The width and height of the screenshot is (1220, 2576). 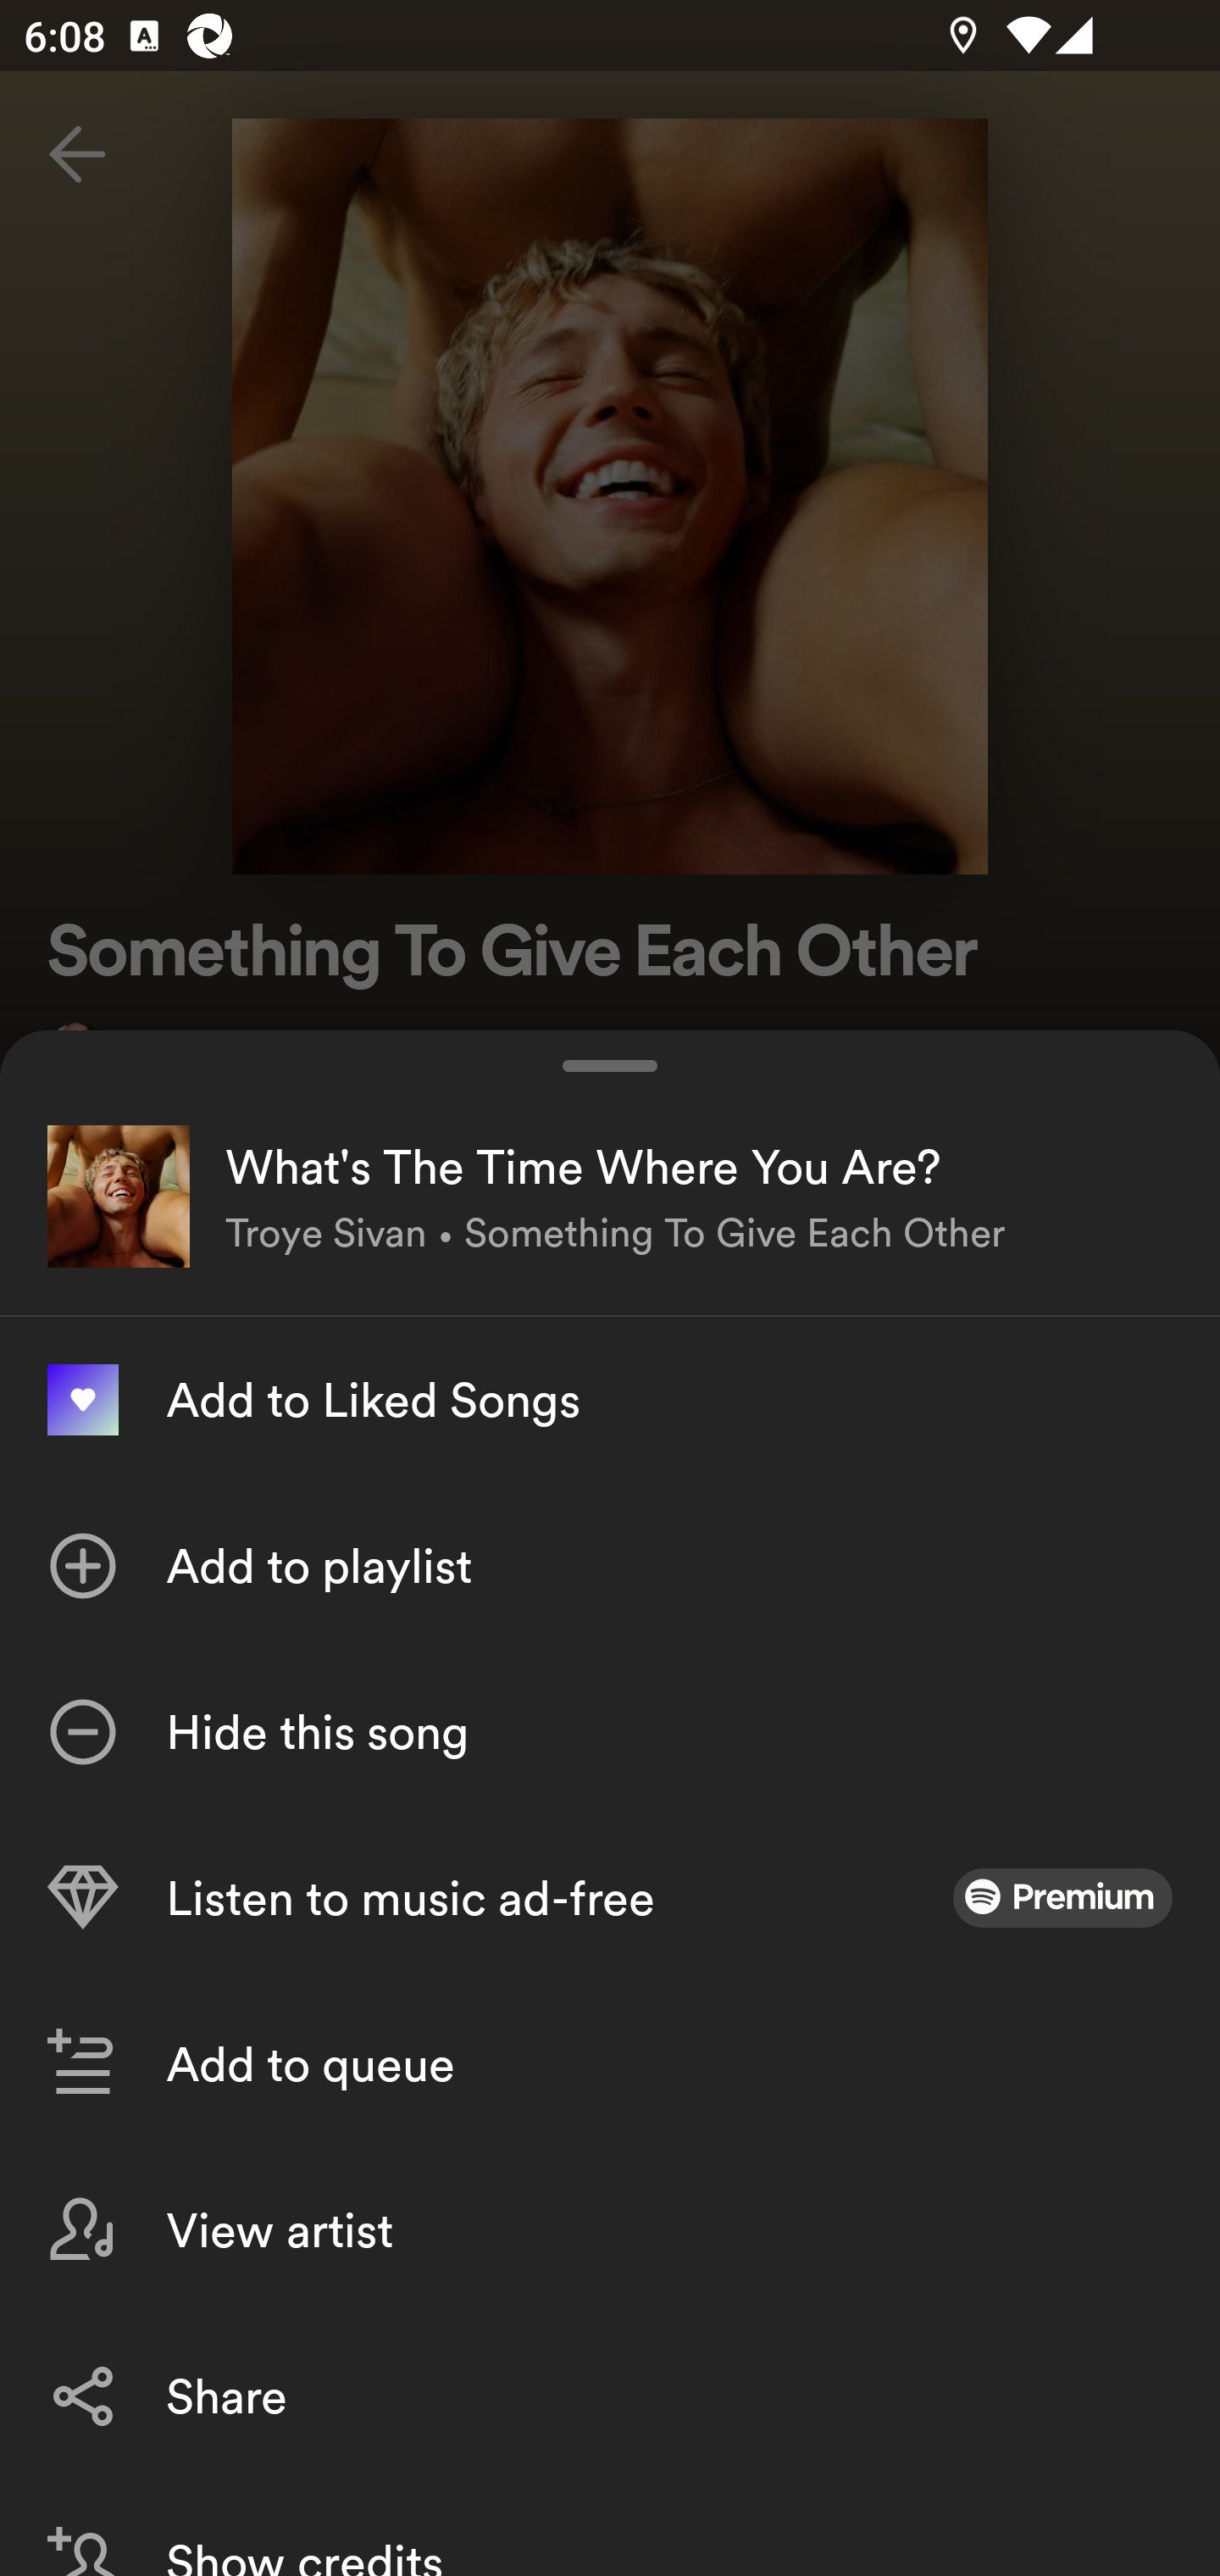 What do you see at coordinates (610, 2395) in the screenshot?
I see `Share` at bounding box center [610, 2395].